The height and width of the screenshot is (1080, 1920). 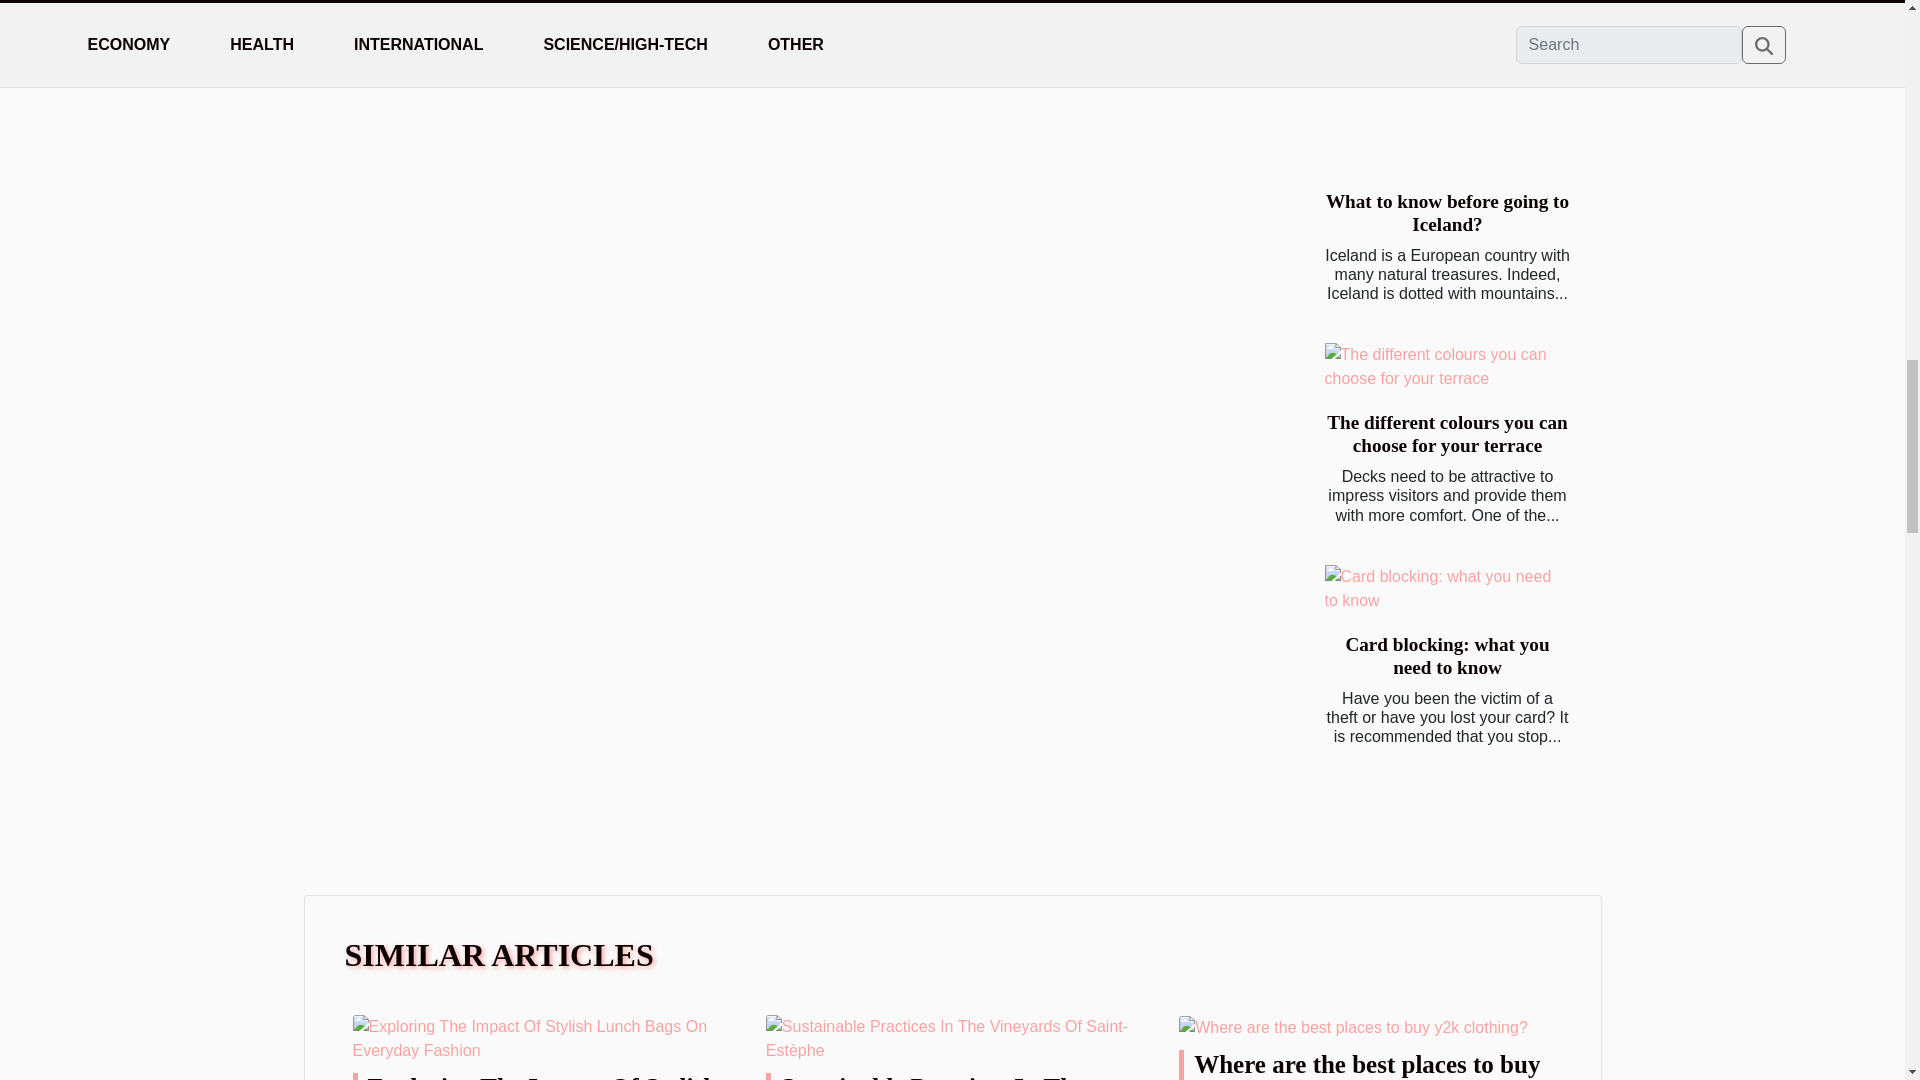 What do you see at coordinates (1445, 100) in the screenshot?
I see `What to know before going to Iceland?` at bounding box center [1445, 100].